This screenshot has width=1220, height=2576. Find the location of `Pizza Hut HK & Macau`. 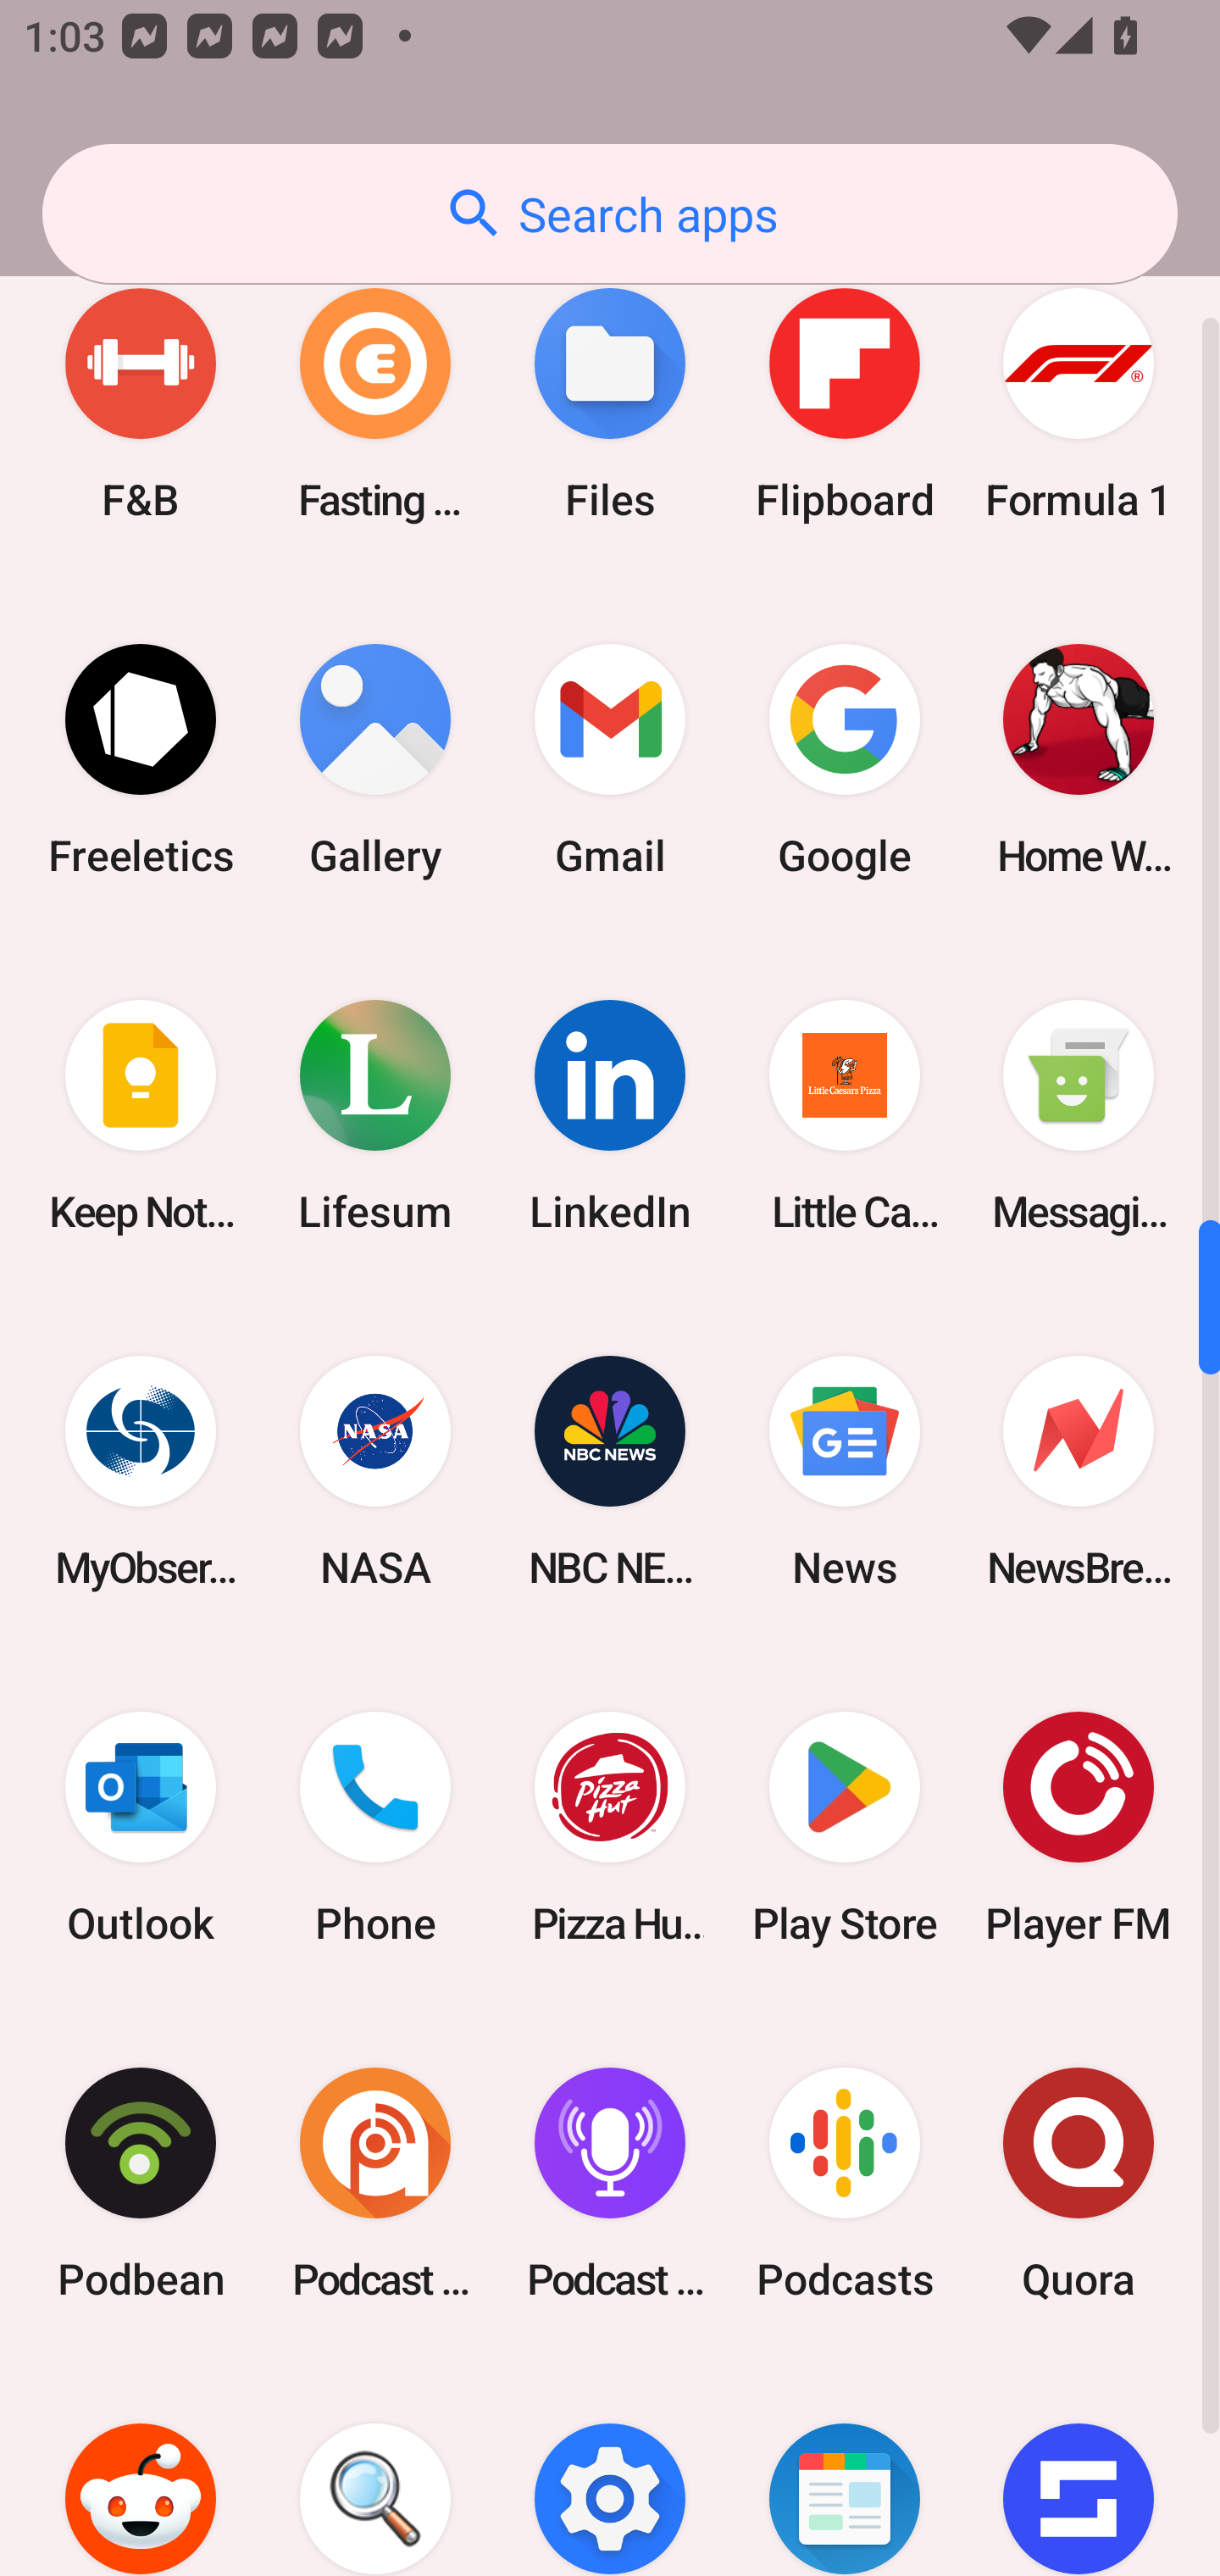

Pizza Hut HK & Macau is located at coordinates (610, 1827).